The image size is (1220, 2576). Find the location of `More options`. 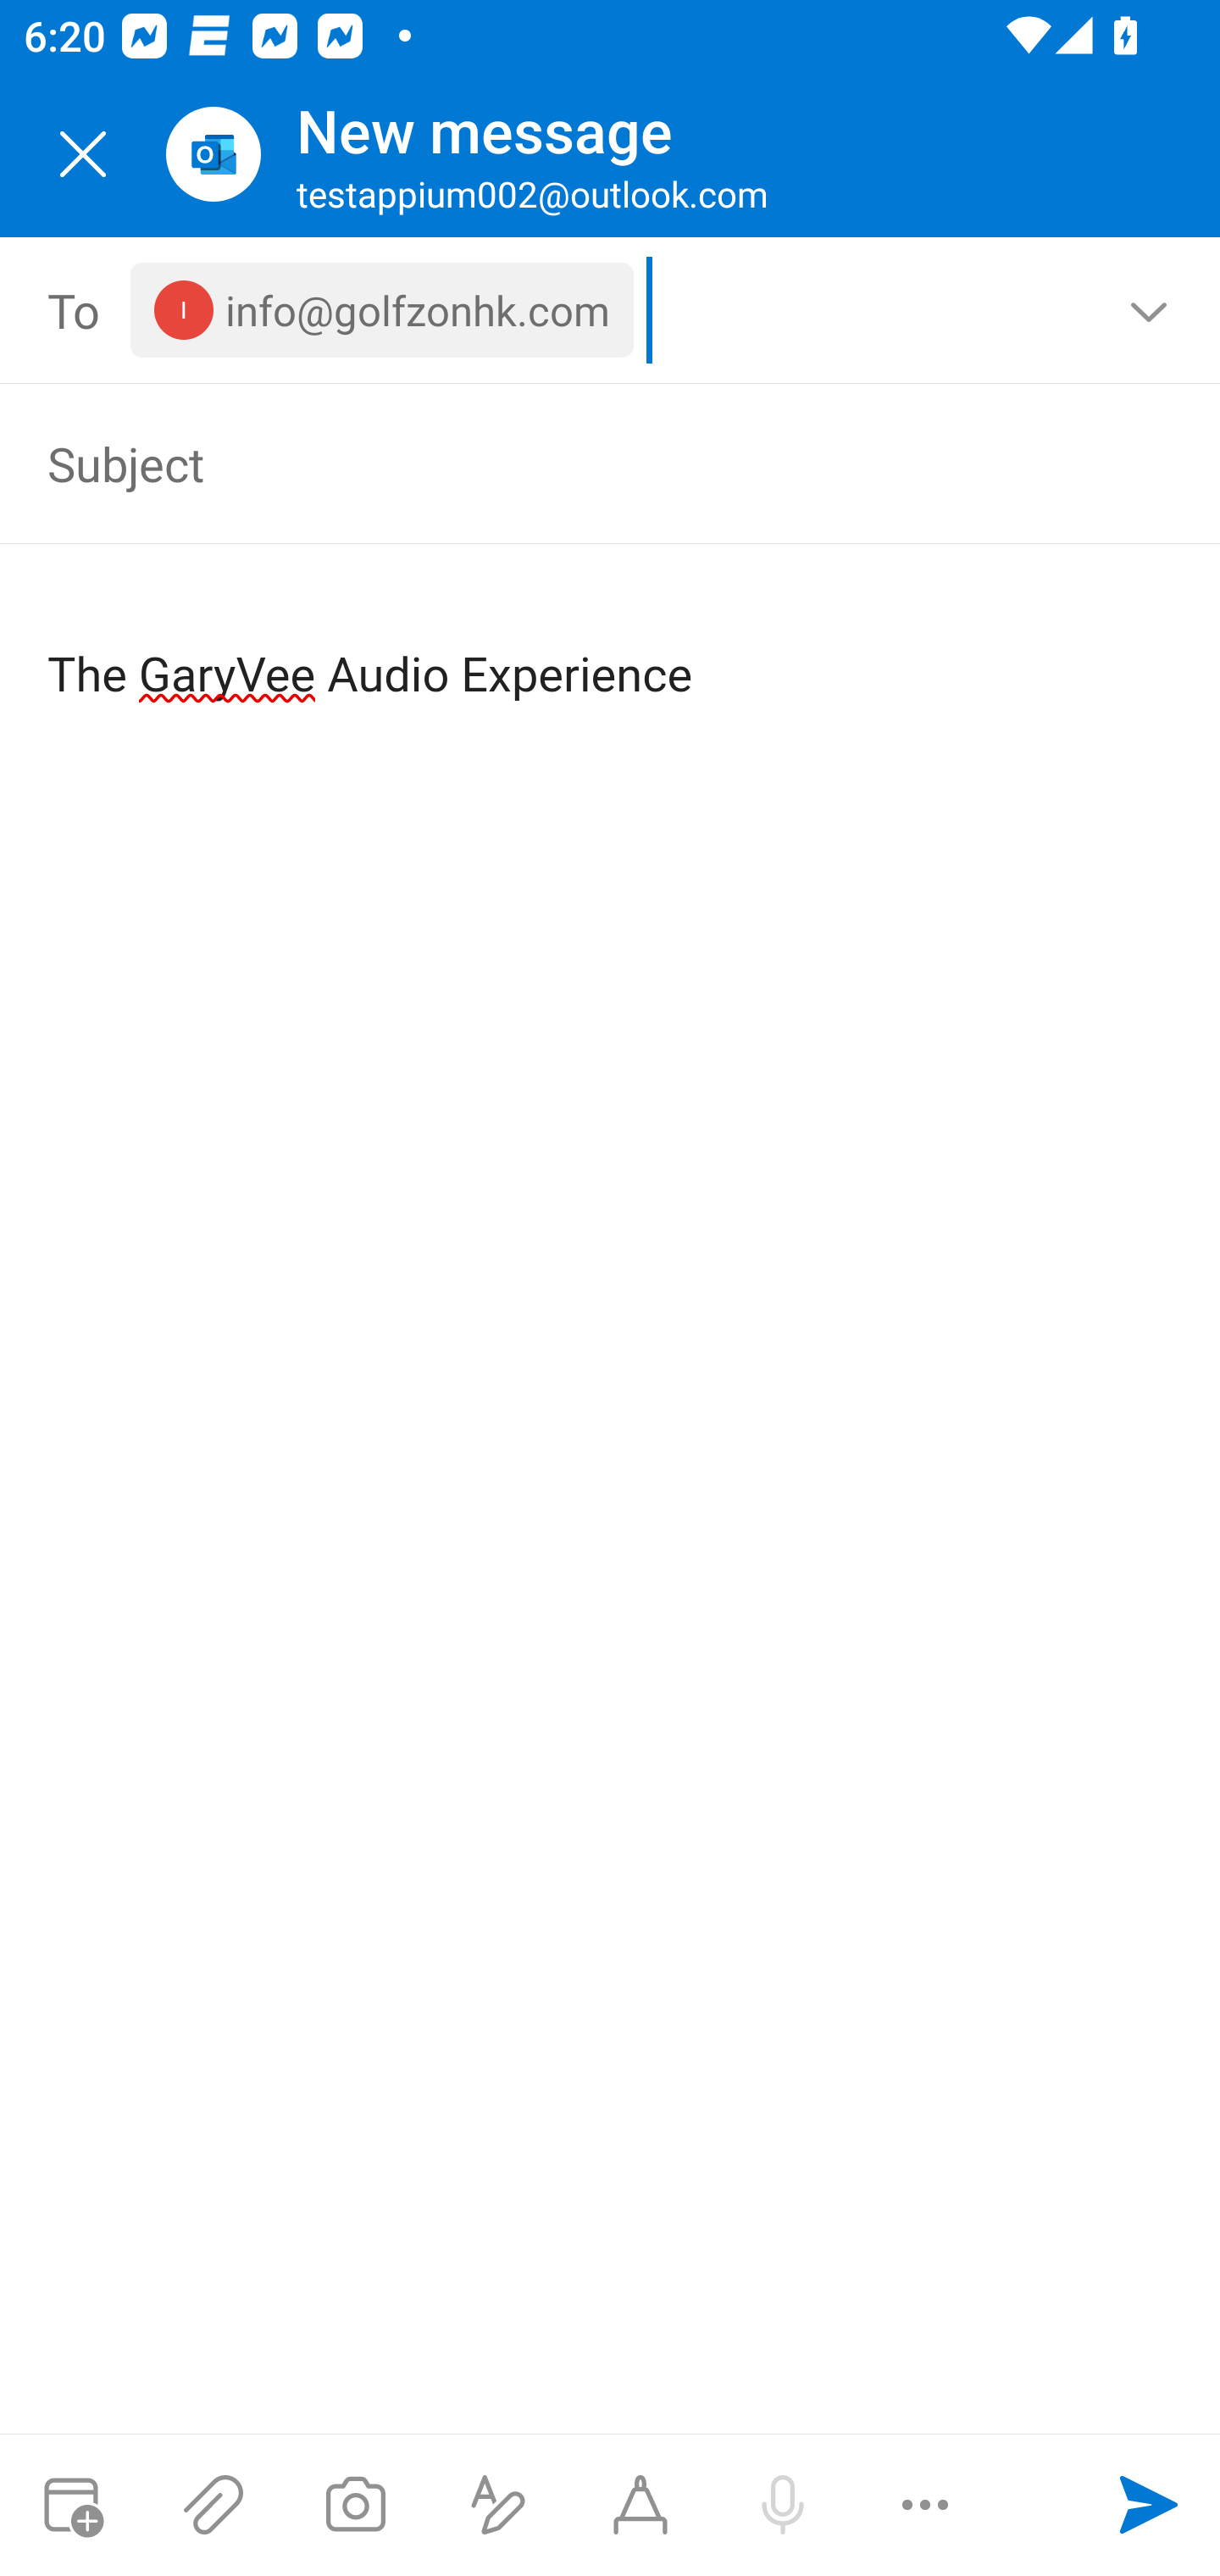

More options is located at coordinates (925, 2505).